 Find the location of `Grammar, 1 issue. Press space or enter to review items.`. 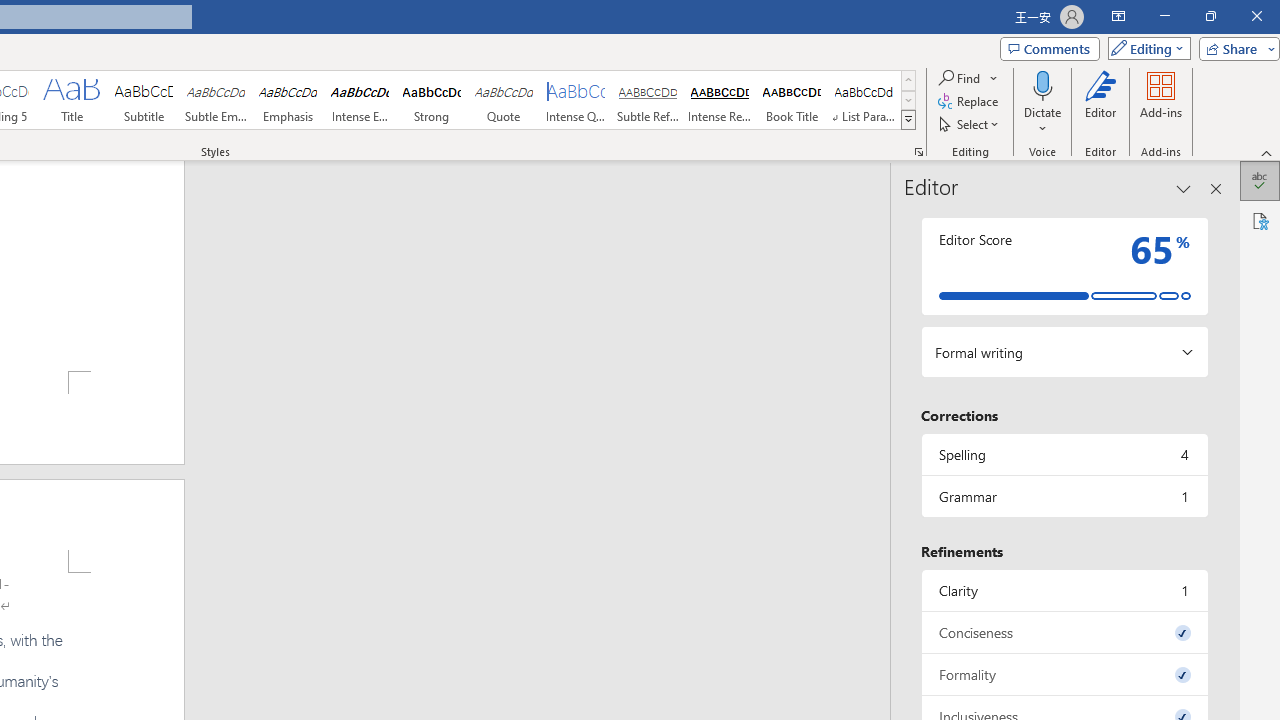

Grammar, 1 issue. Press space or enter to review items. is located at coordinates (1064, 496).